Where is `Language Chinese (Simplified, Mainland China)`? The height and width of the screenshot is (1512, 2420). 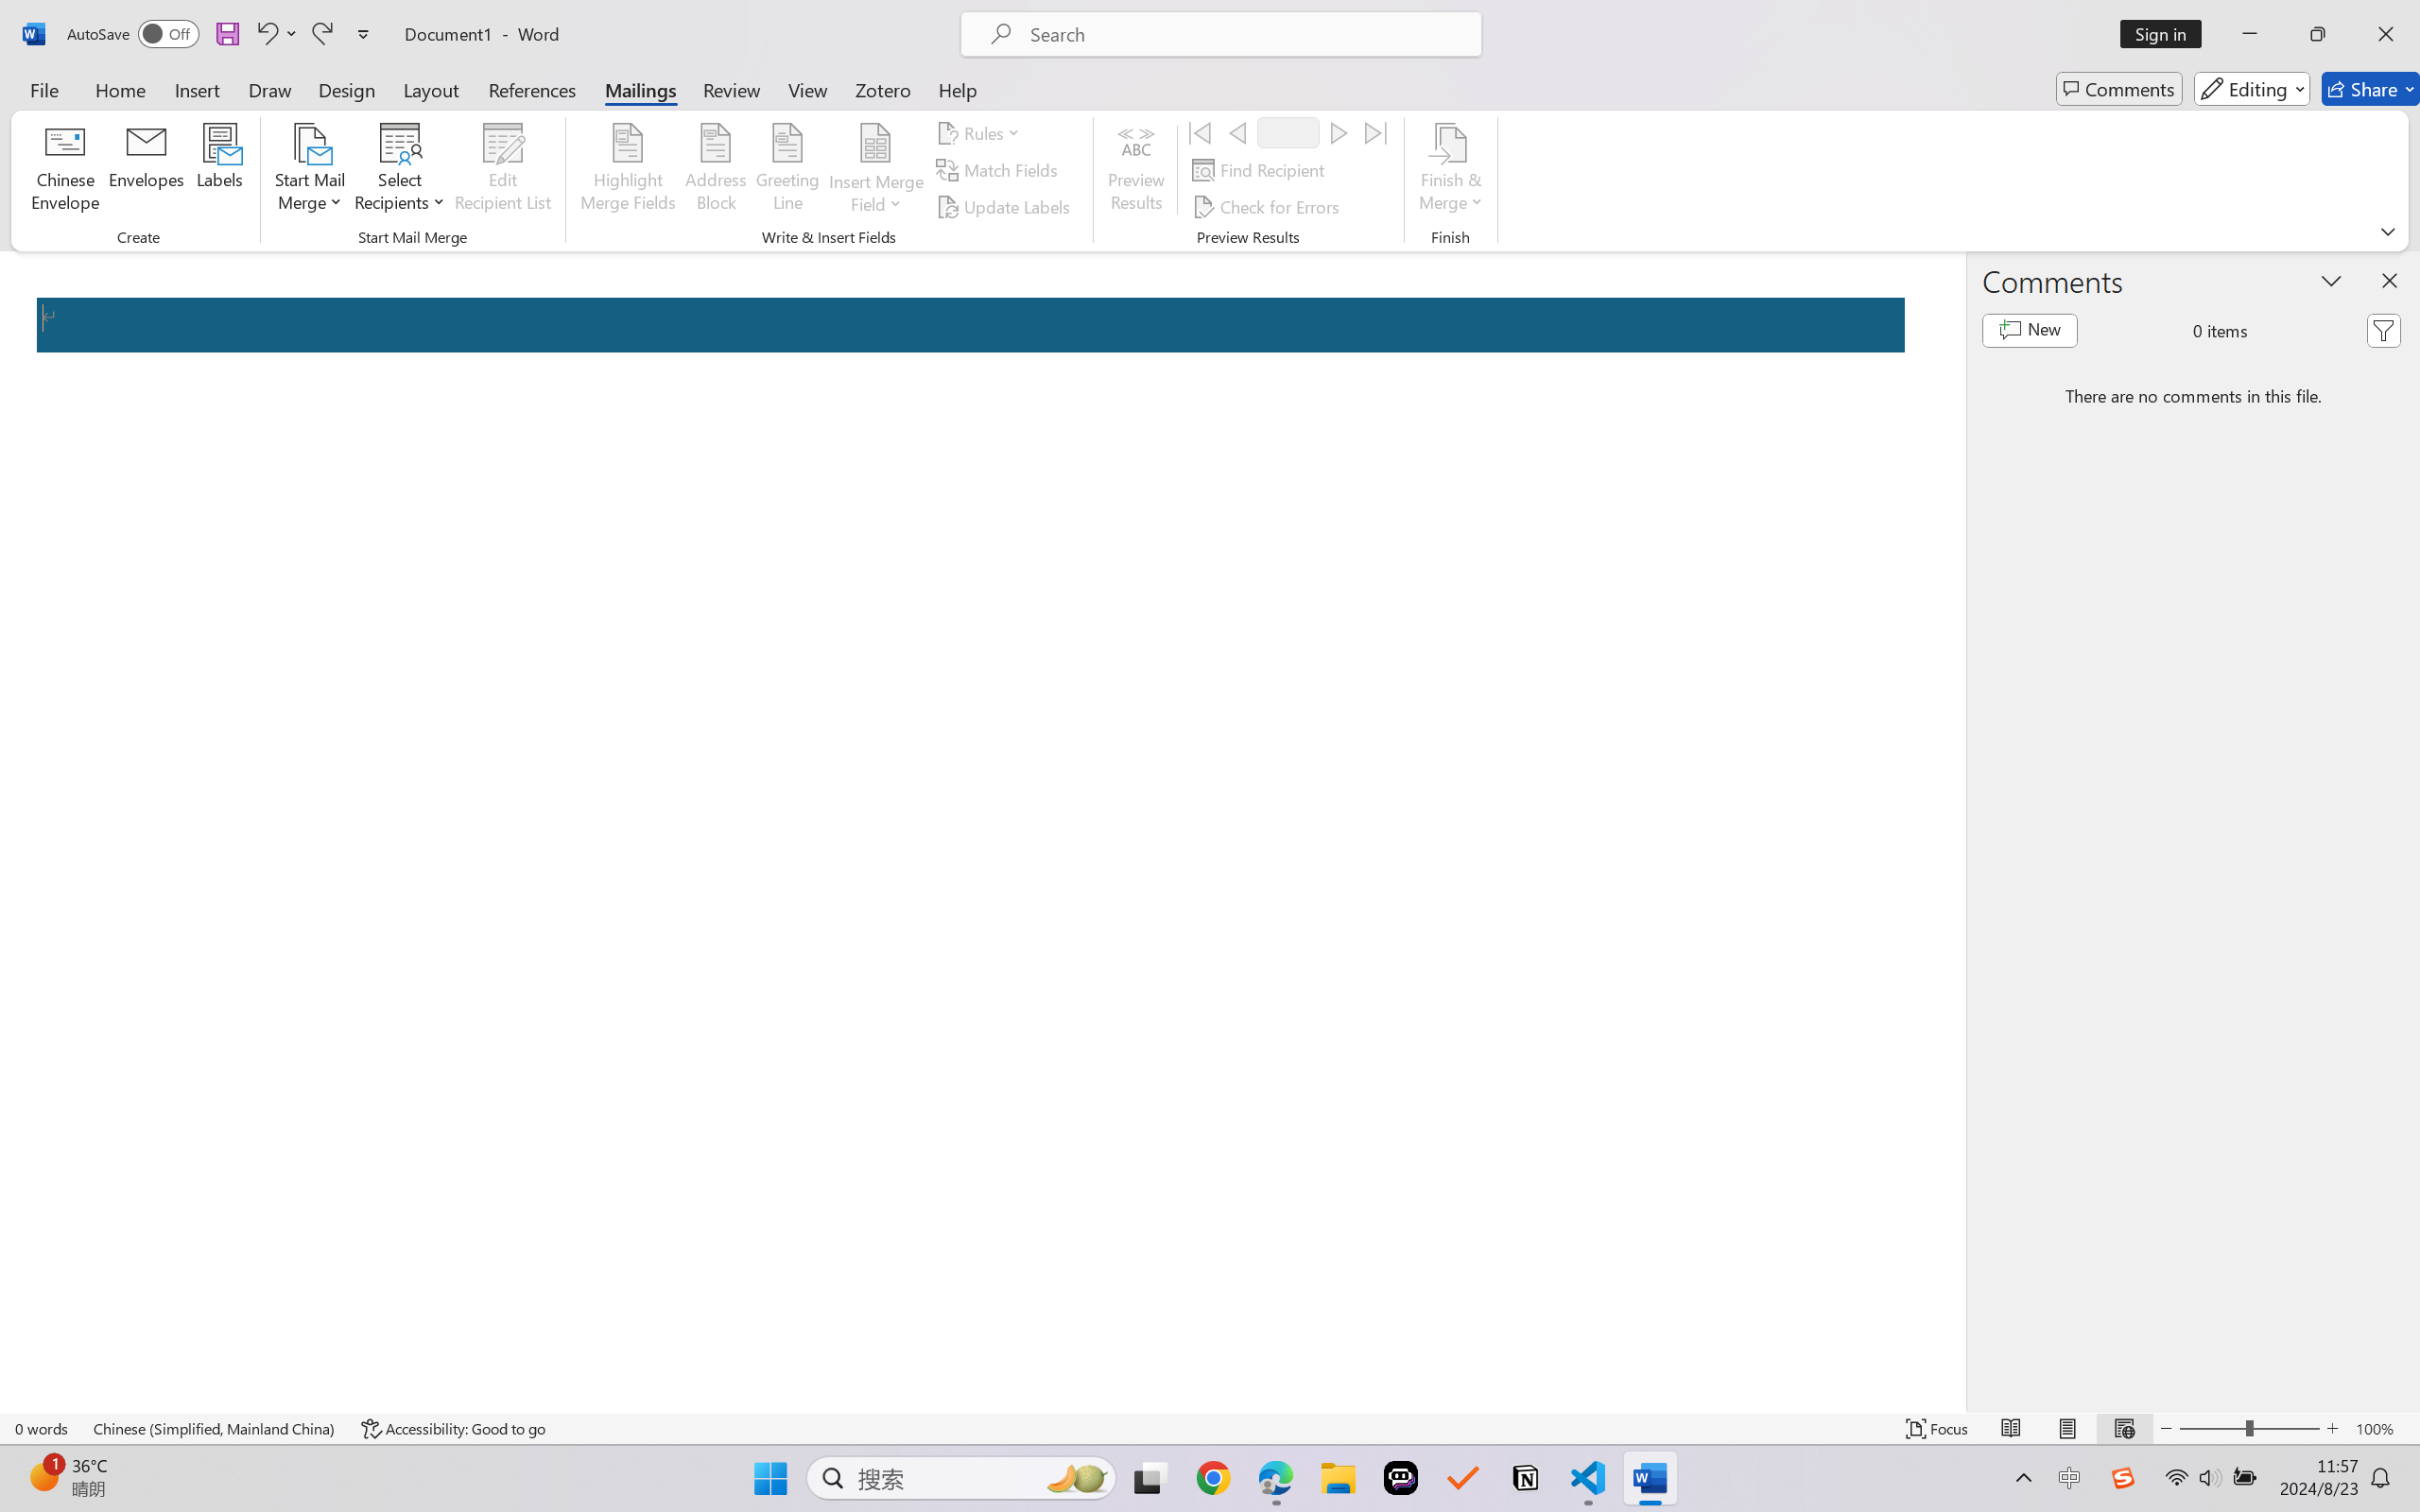
Language Chinese (Simplified, Mainland China) is located at coordinates (216, 1429).